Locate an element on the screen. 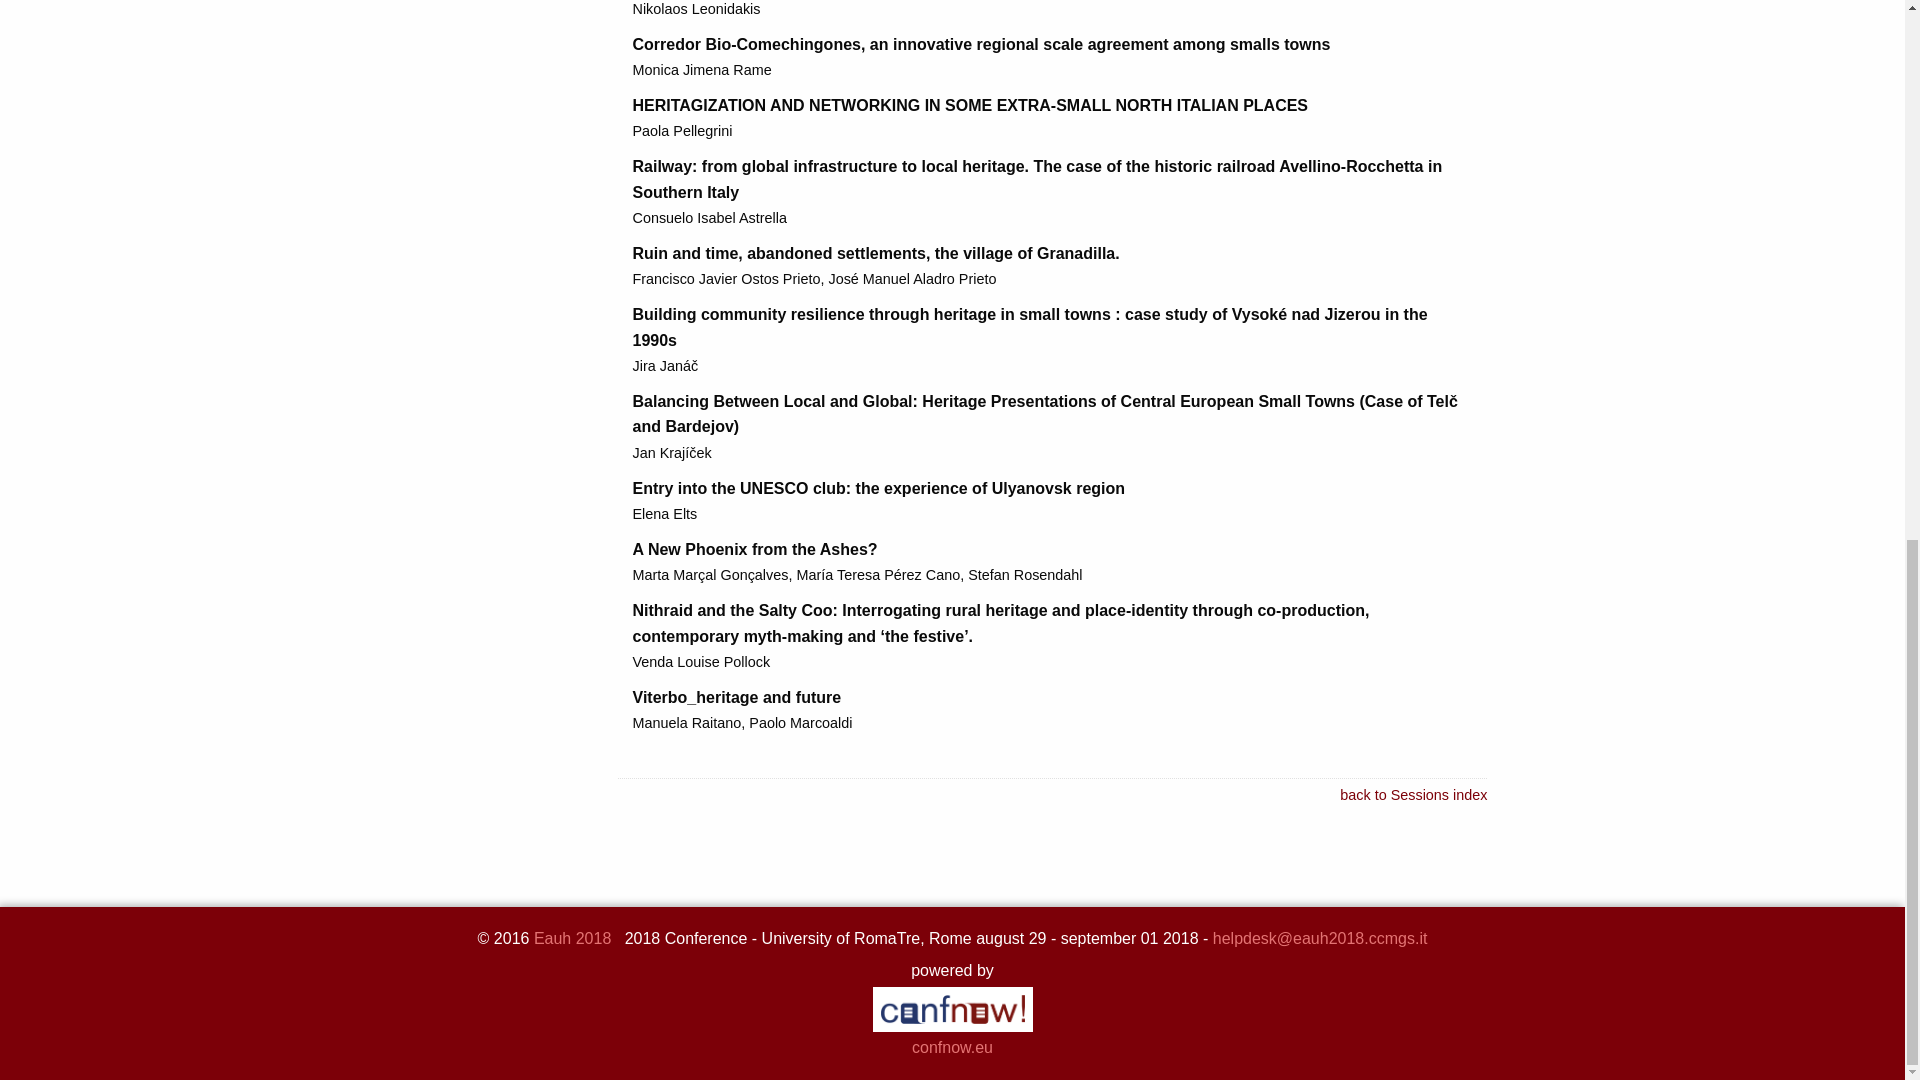  Eauh2018 is located at coordinates (572, 938).